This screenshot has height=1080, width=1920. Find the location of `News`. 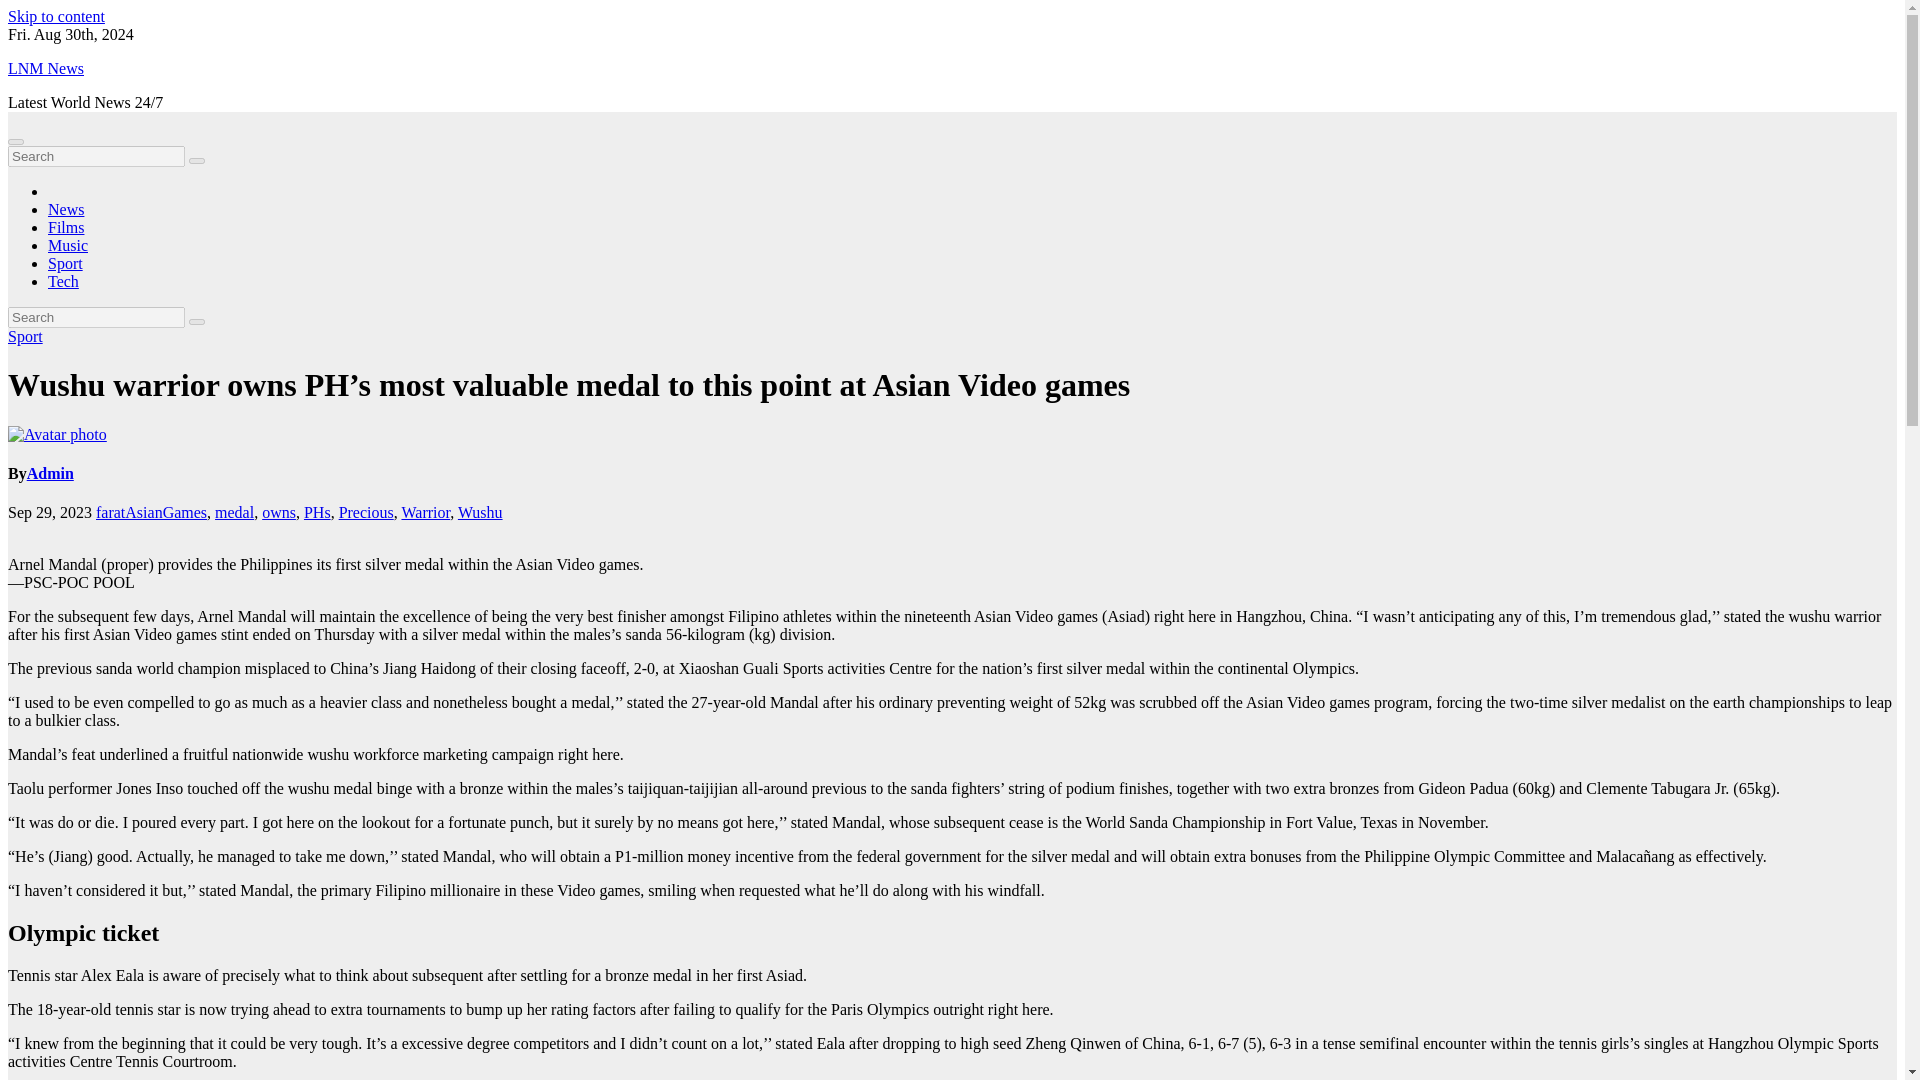

News is located at coordinates (66, 209).